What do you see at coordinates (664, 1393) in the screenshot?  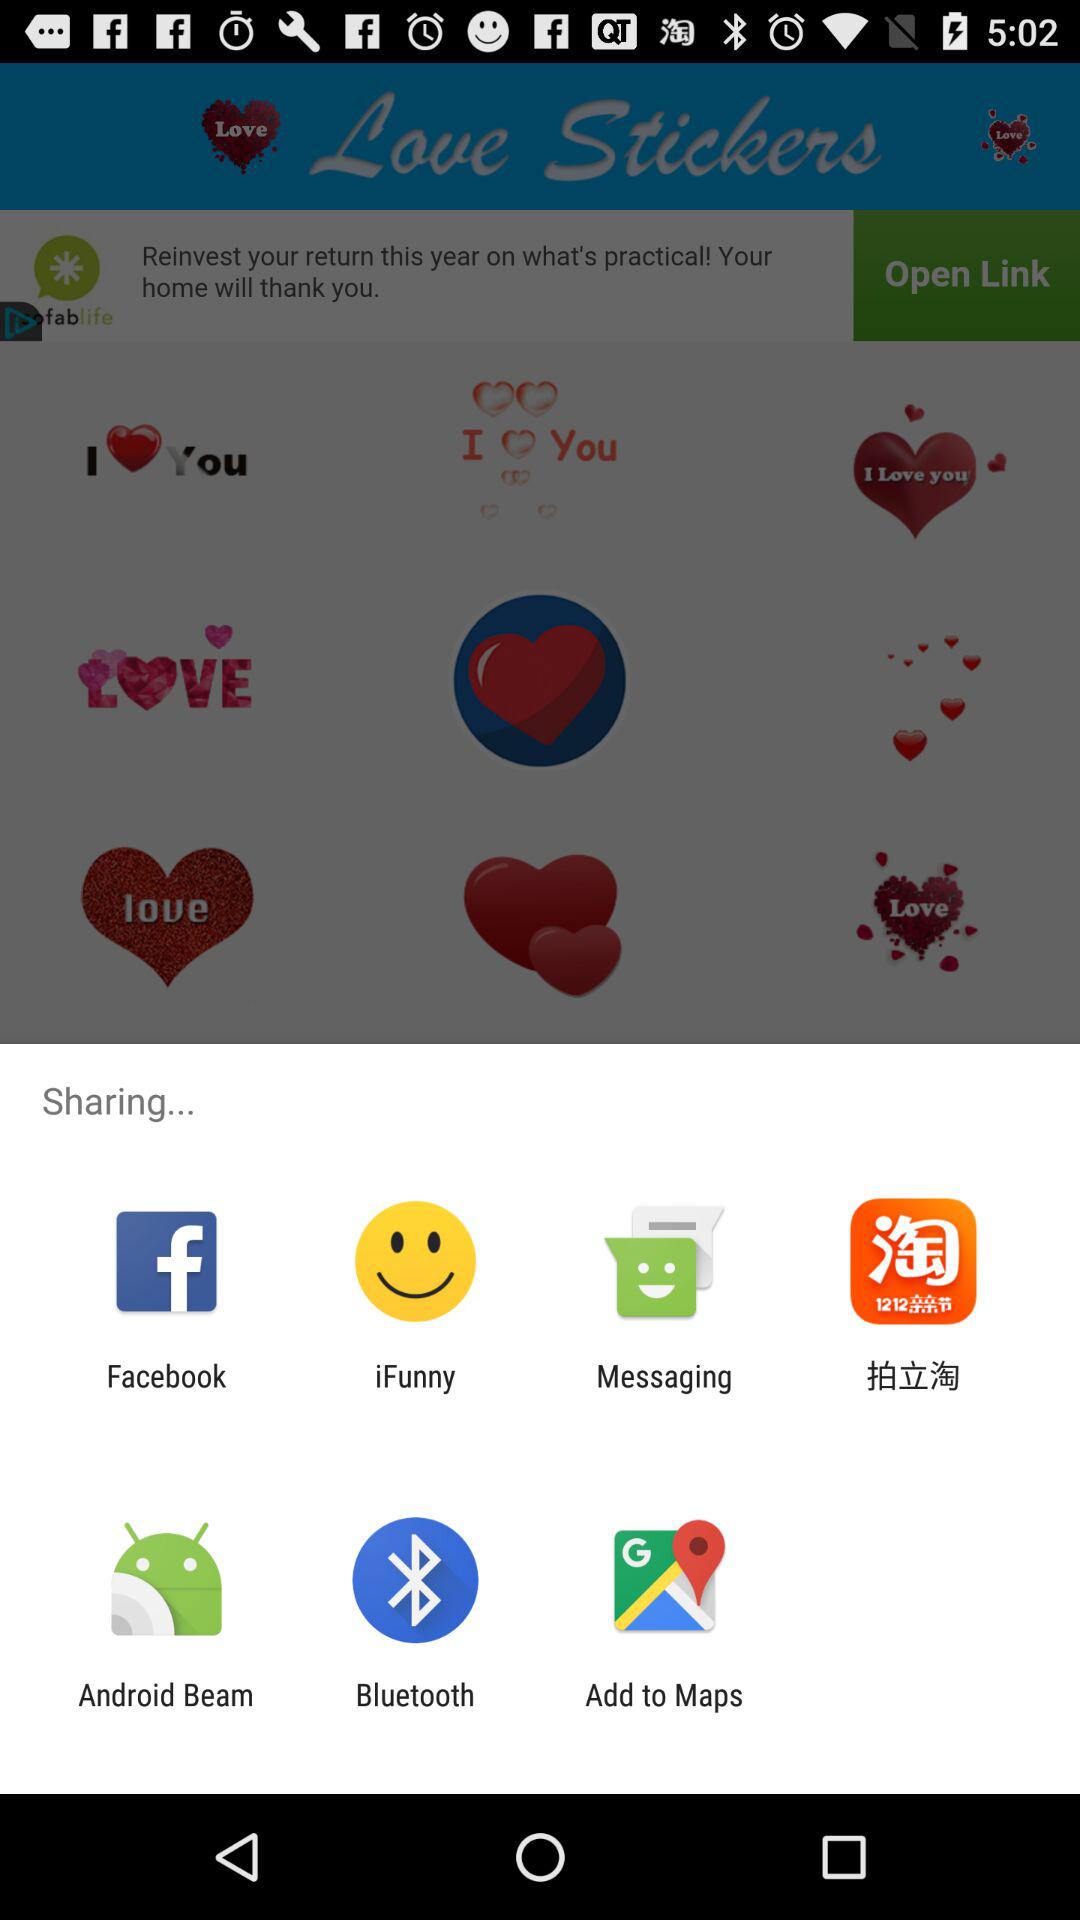 I see `turn off the messaging app` at bounding box center [664, 1393].